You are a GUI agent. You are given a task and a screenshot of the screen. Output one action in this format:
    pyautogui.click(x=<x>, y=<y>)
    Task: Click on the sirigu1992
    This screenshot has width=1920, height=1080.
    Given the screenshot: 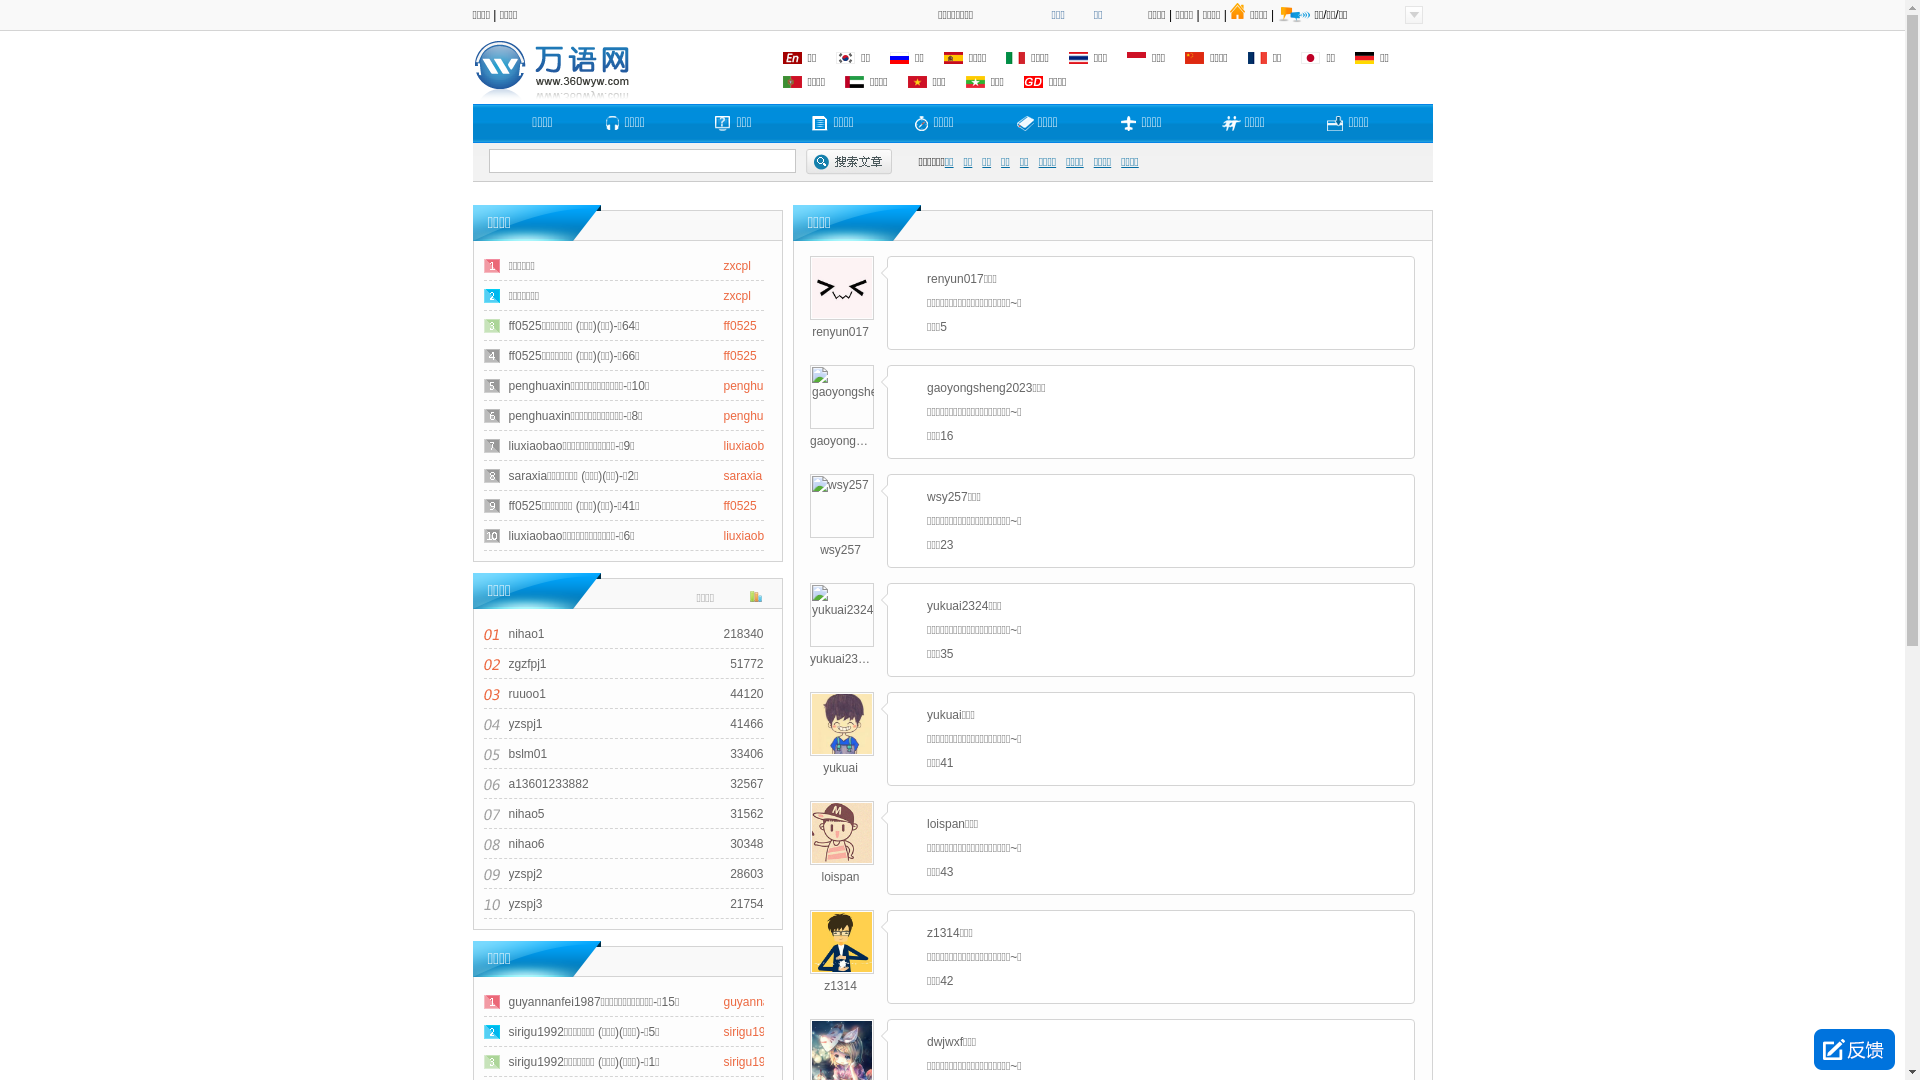 What is the action you would take?
    pyautogui.click(x=752, y=1032)
    